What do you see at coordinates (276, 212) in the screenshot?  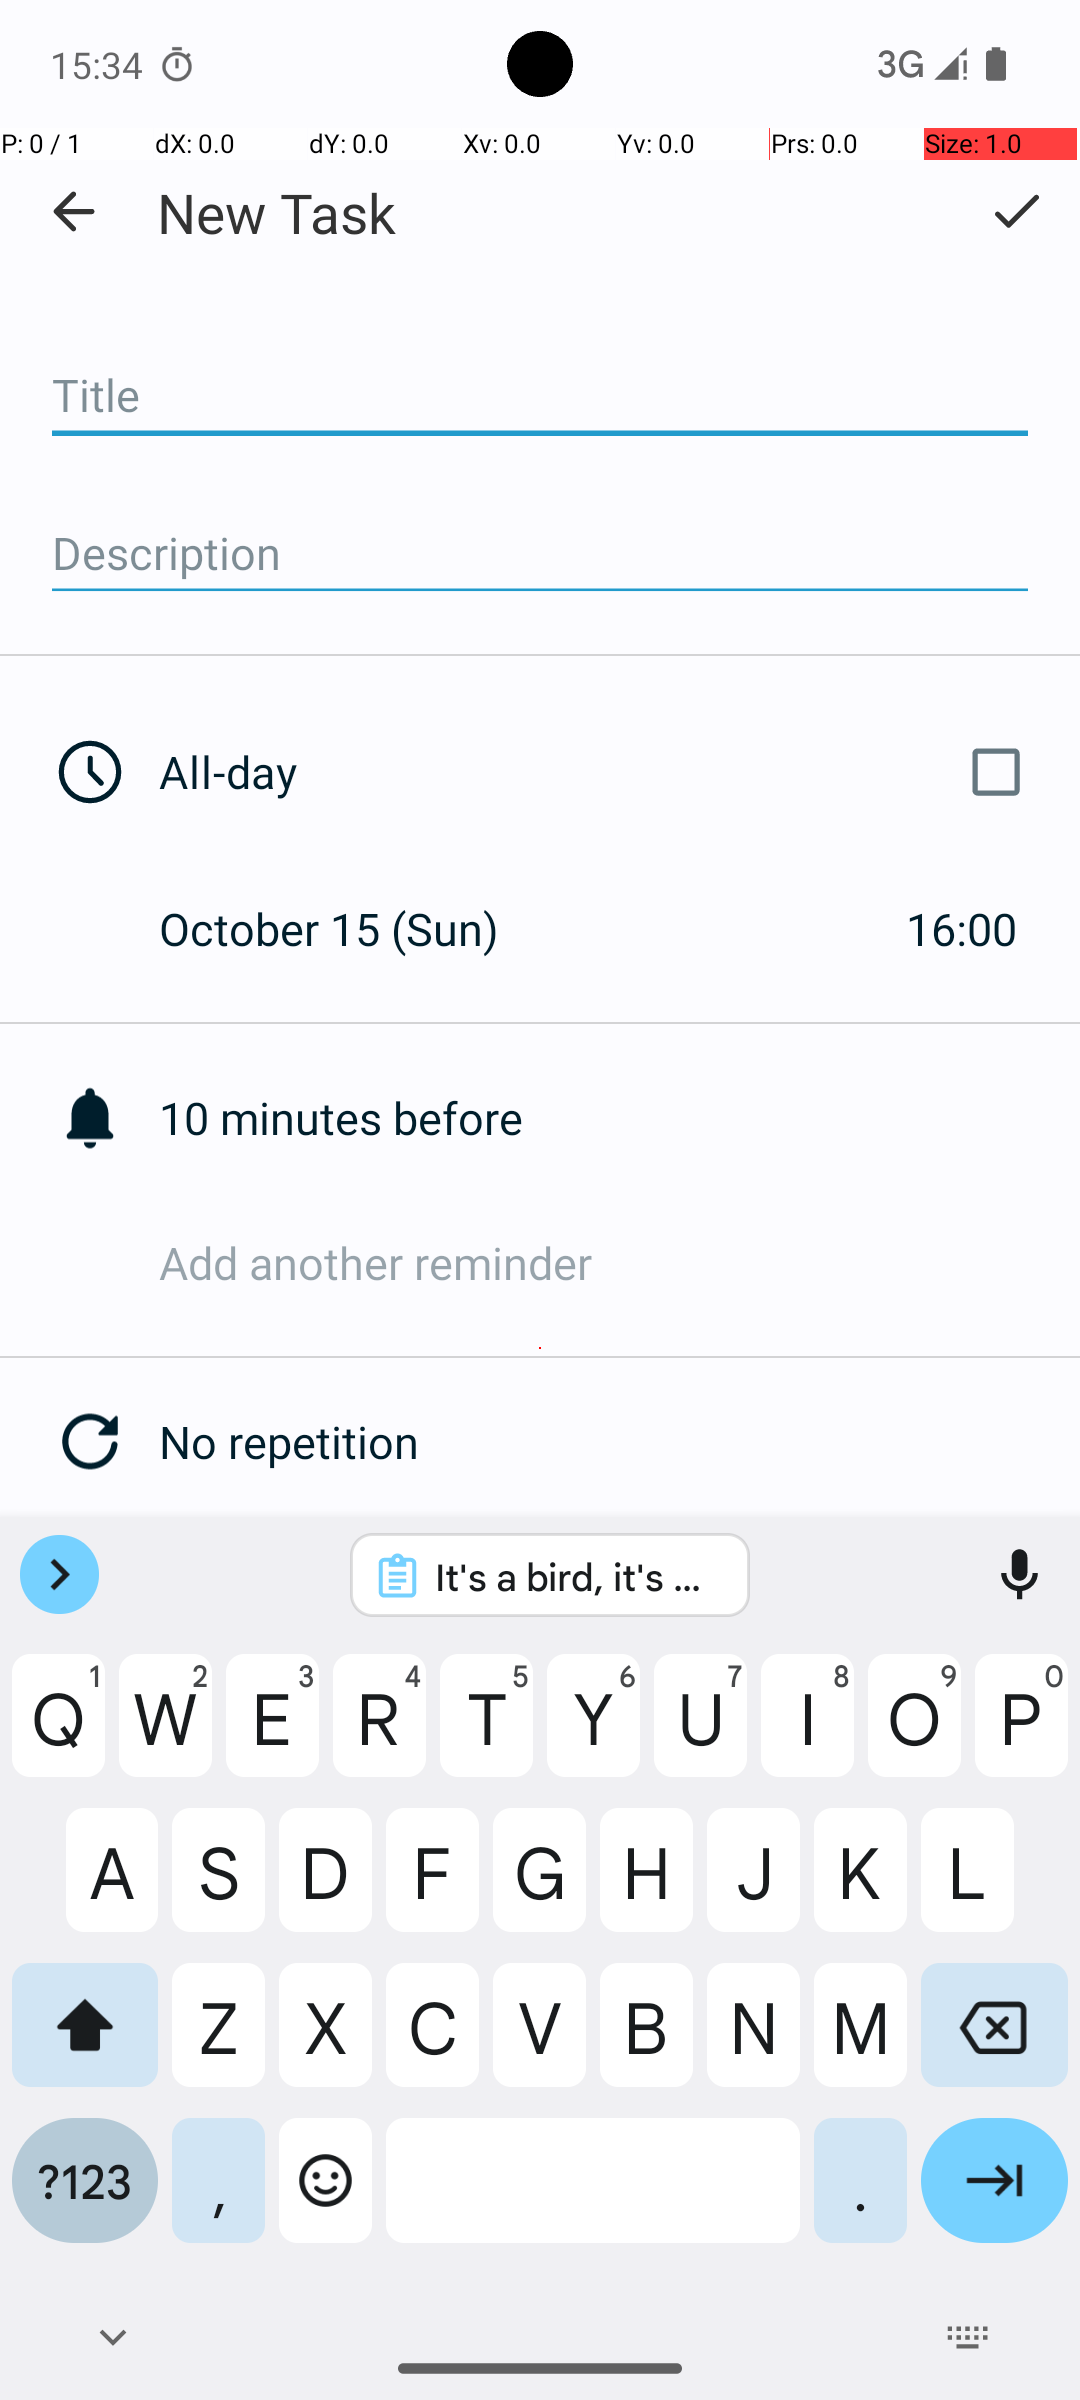 I see `New Task` at bounding box center [276, 212].